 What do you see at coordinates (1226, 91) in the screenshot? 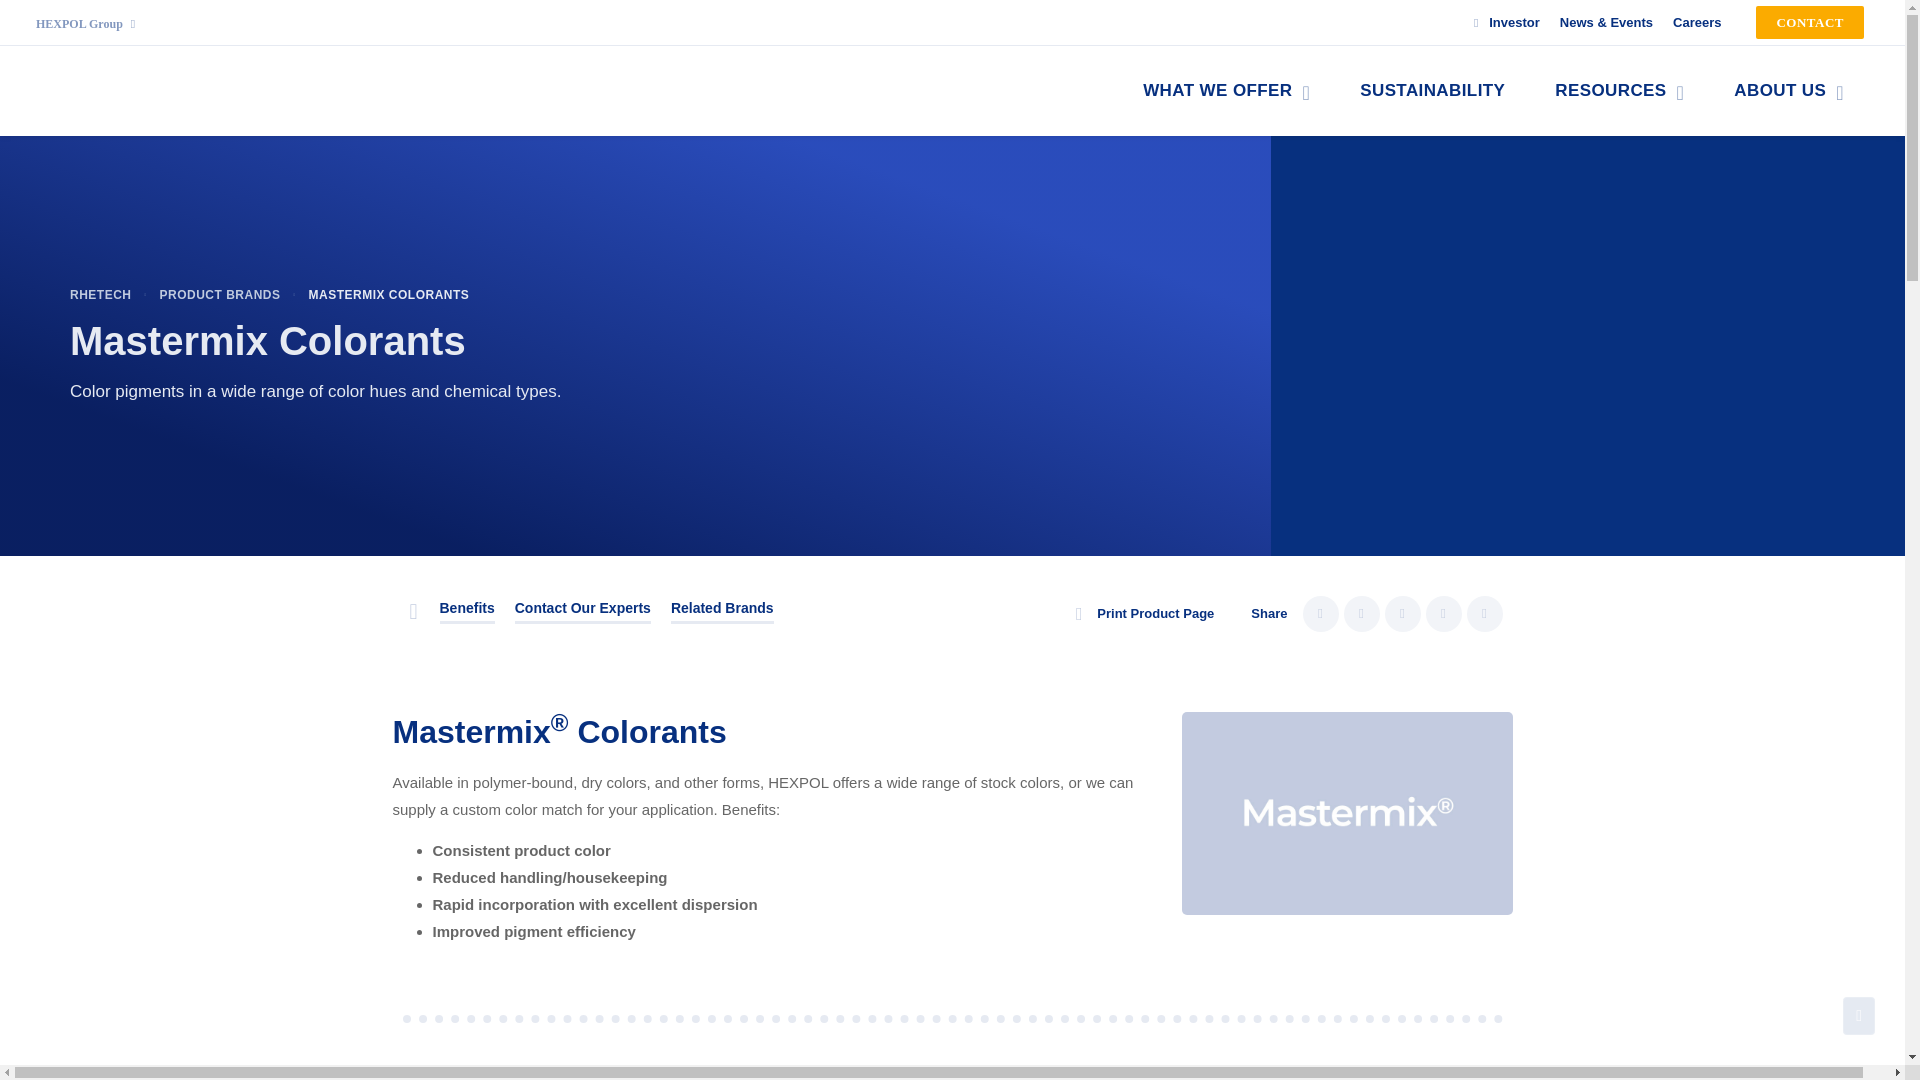
I see `WHAT WE OFFER` at bounding box center [1226, 91].